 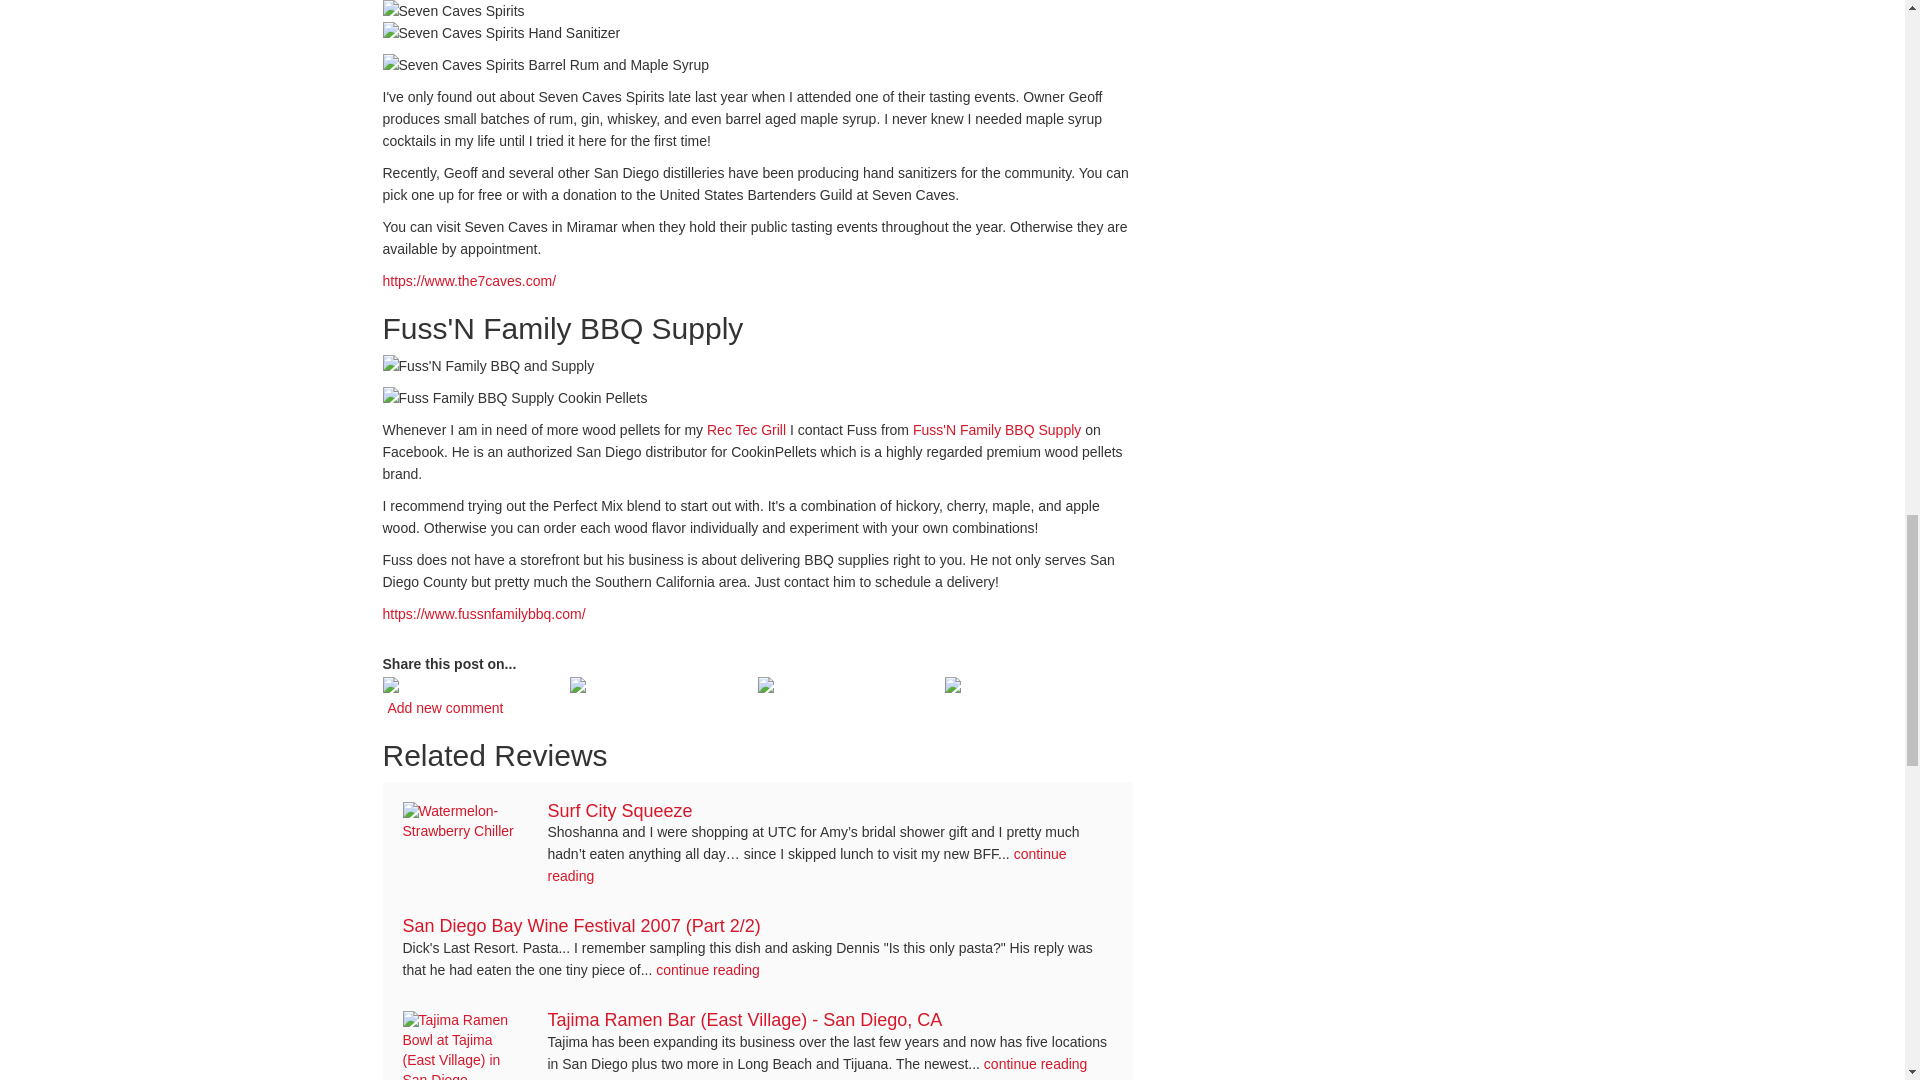 I want to click on Add new comment, so click(x=445, y=708).